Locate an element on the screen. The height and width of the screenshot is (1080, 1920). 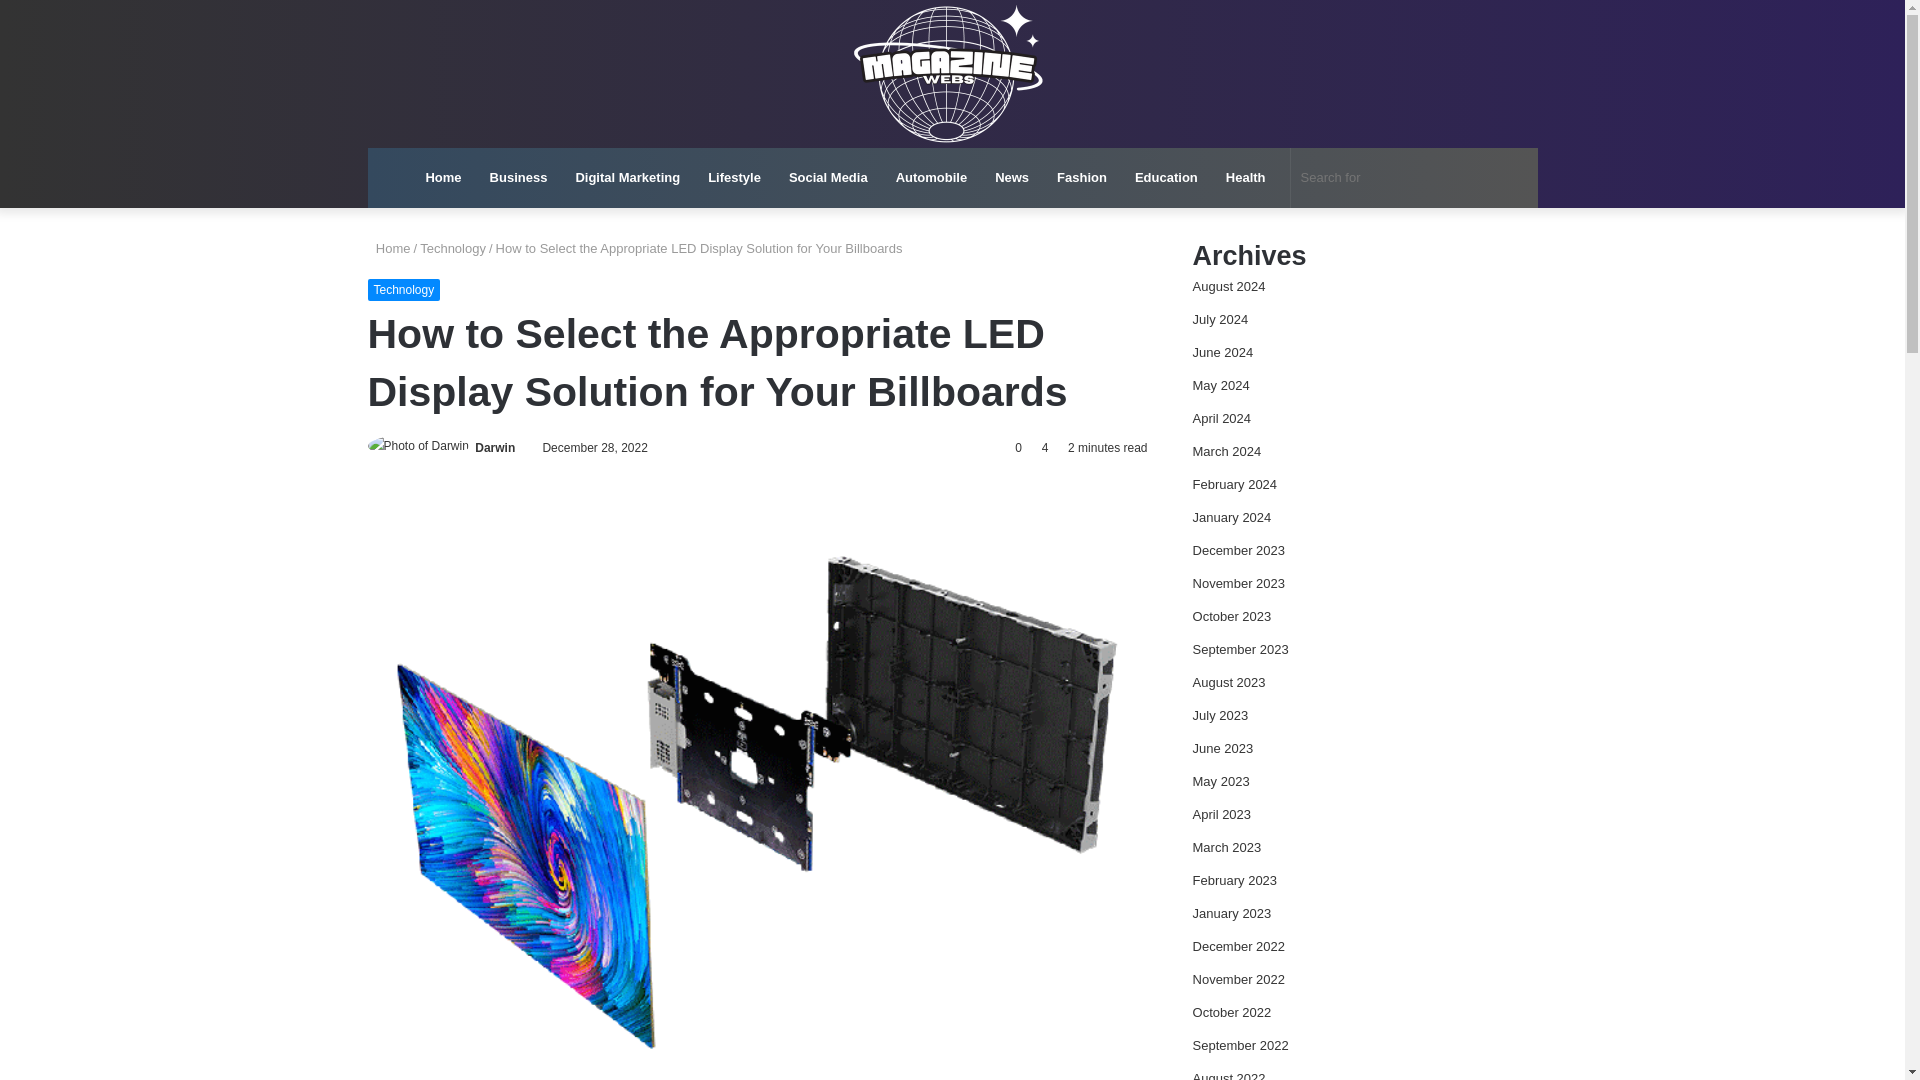
Digital Marketing is located at coordinates (626, 178).